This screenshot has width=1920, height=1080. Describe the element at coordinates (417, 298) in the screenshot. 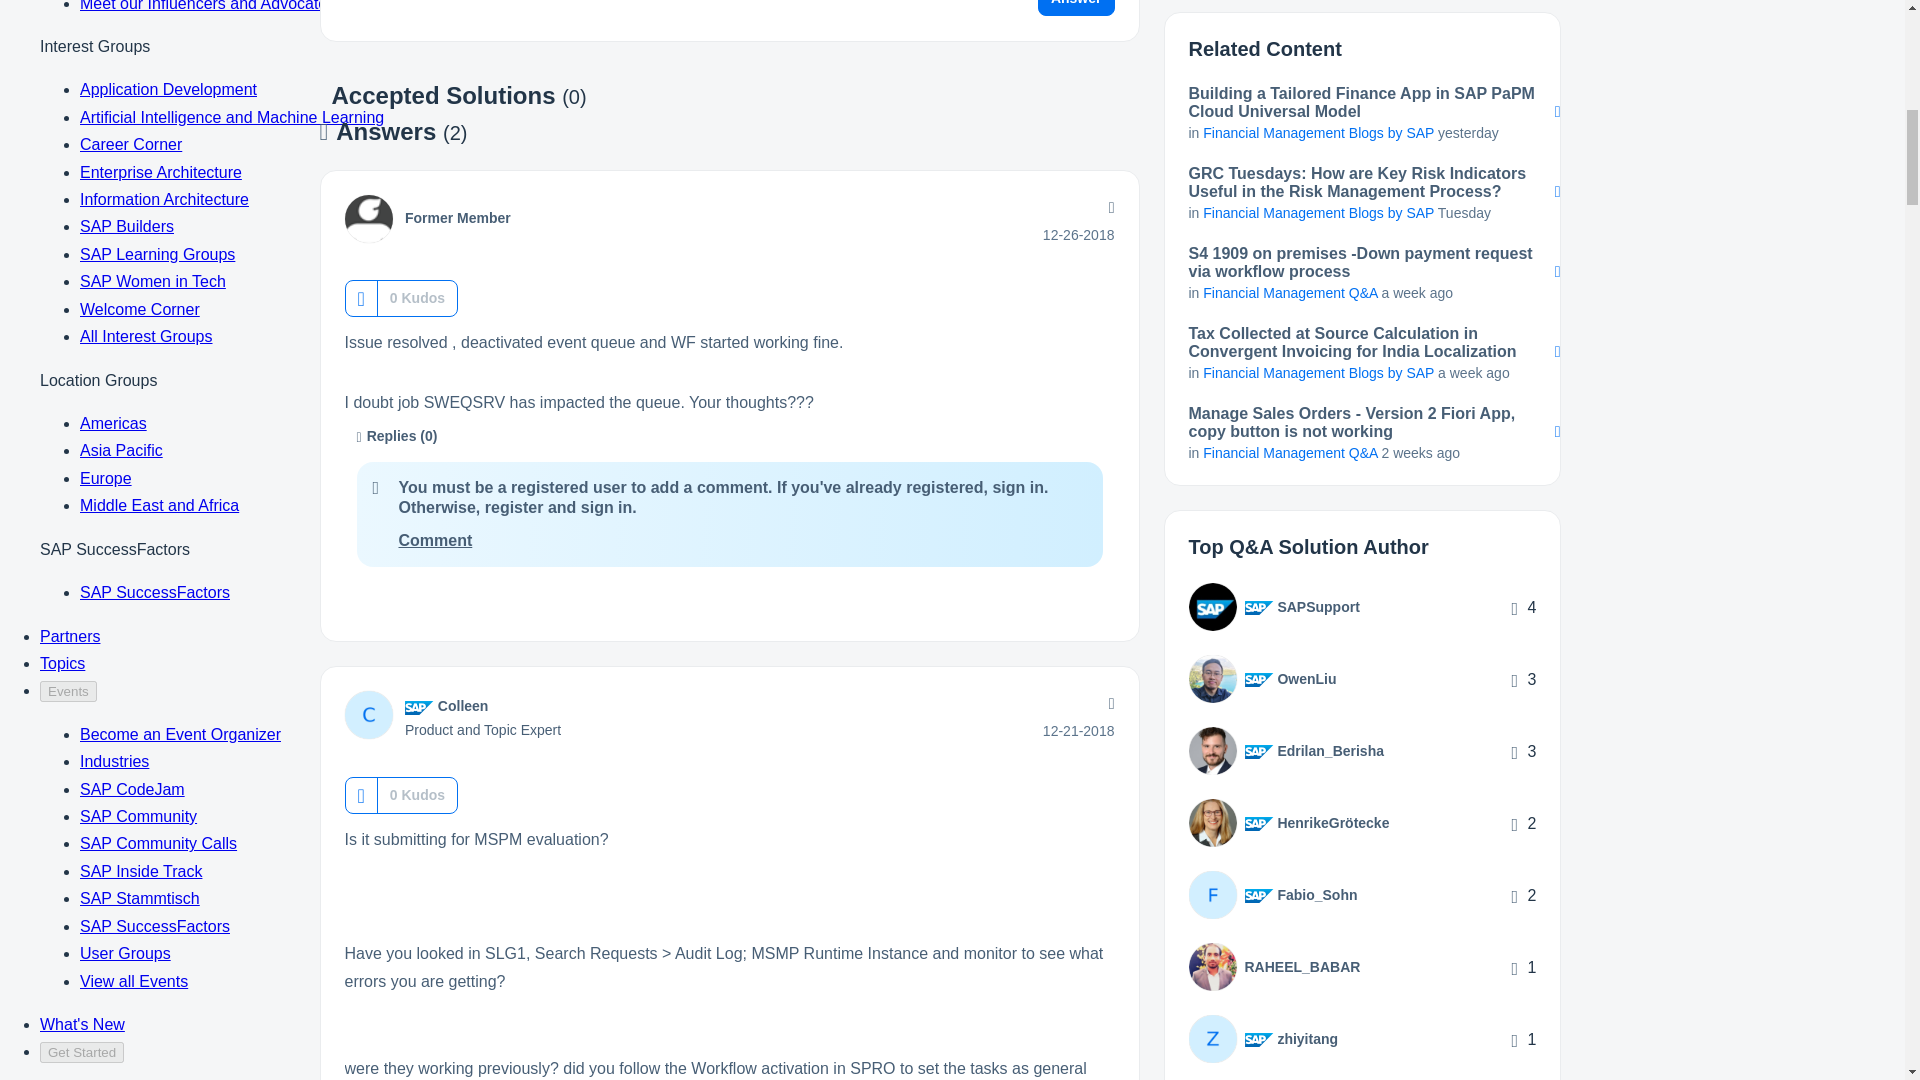

I see `The total number of kudos this post has received.` at that location.